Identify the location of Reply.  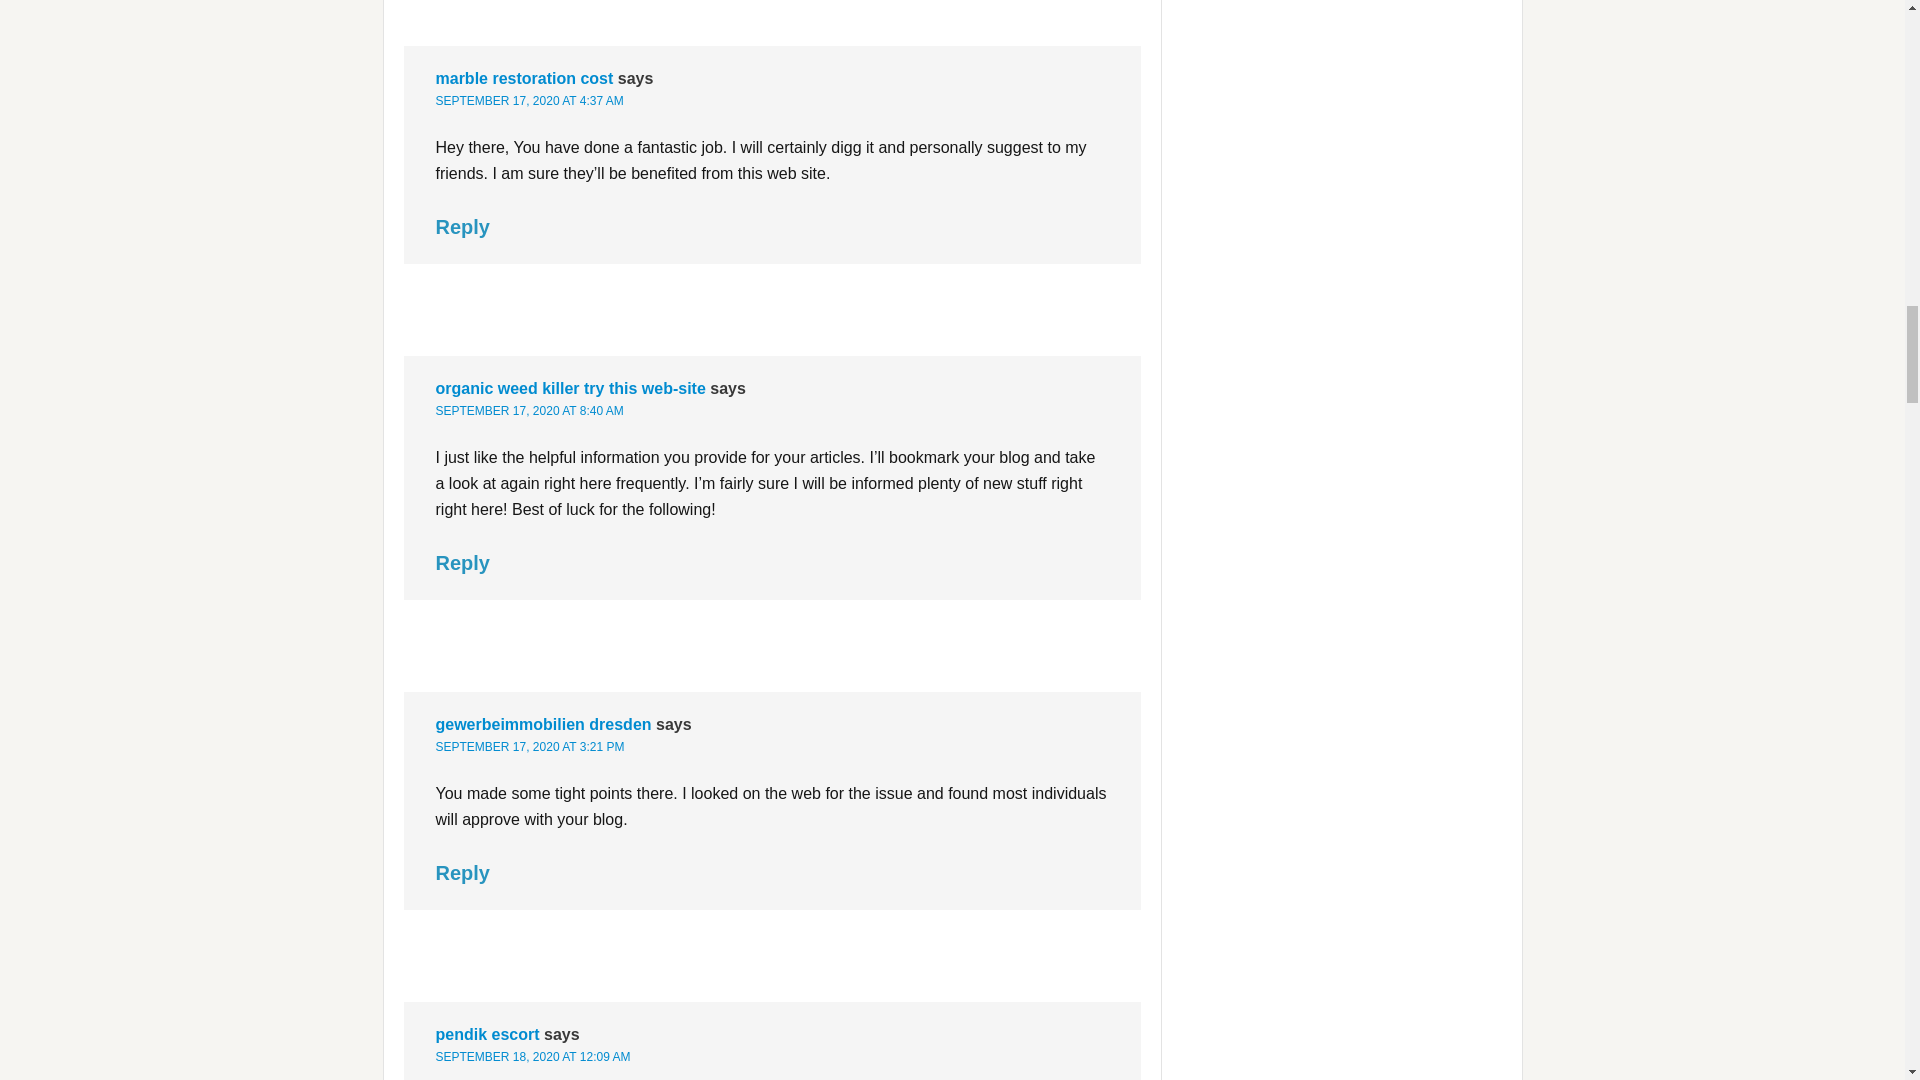
(462, 562).